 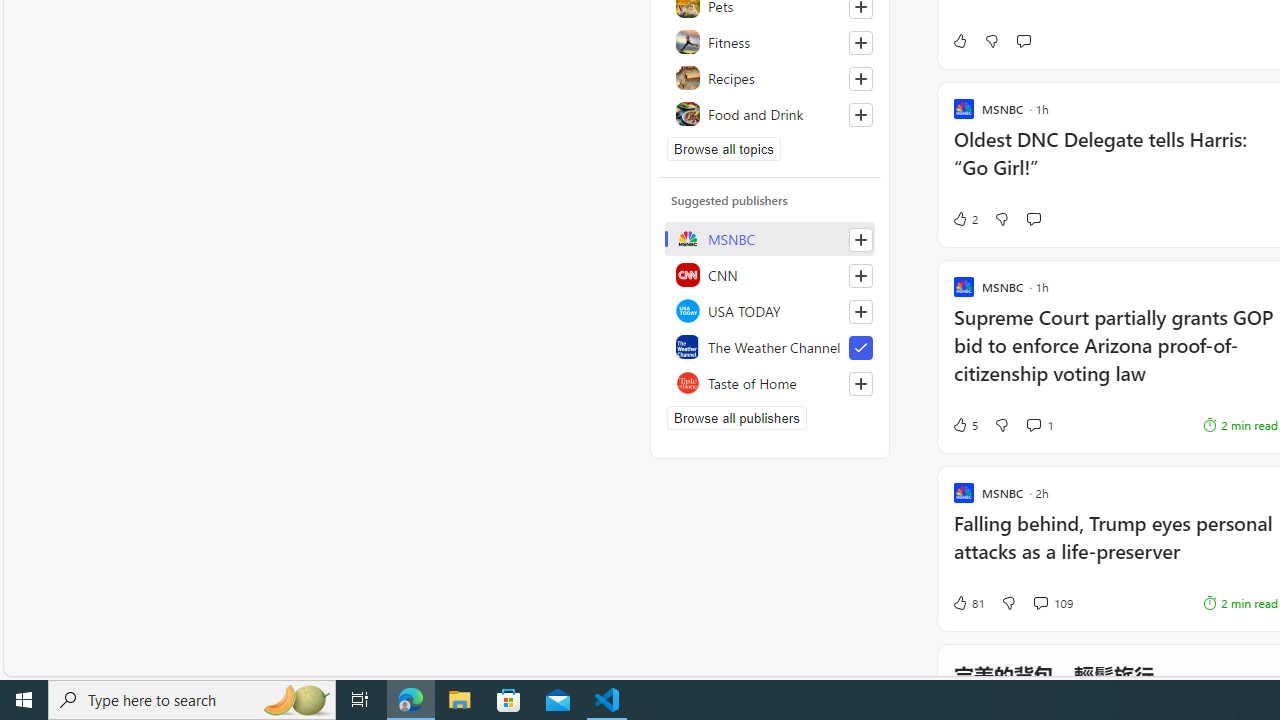 What do you see at coordinates (736, 418) in the screenshot?
I see `Browse all publishers` at bounding box center [736, 418].